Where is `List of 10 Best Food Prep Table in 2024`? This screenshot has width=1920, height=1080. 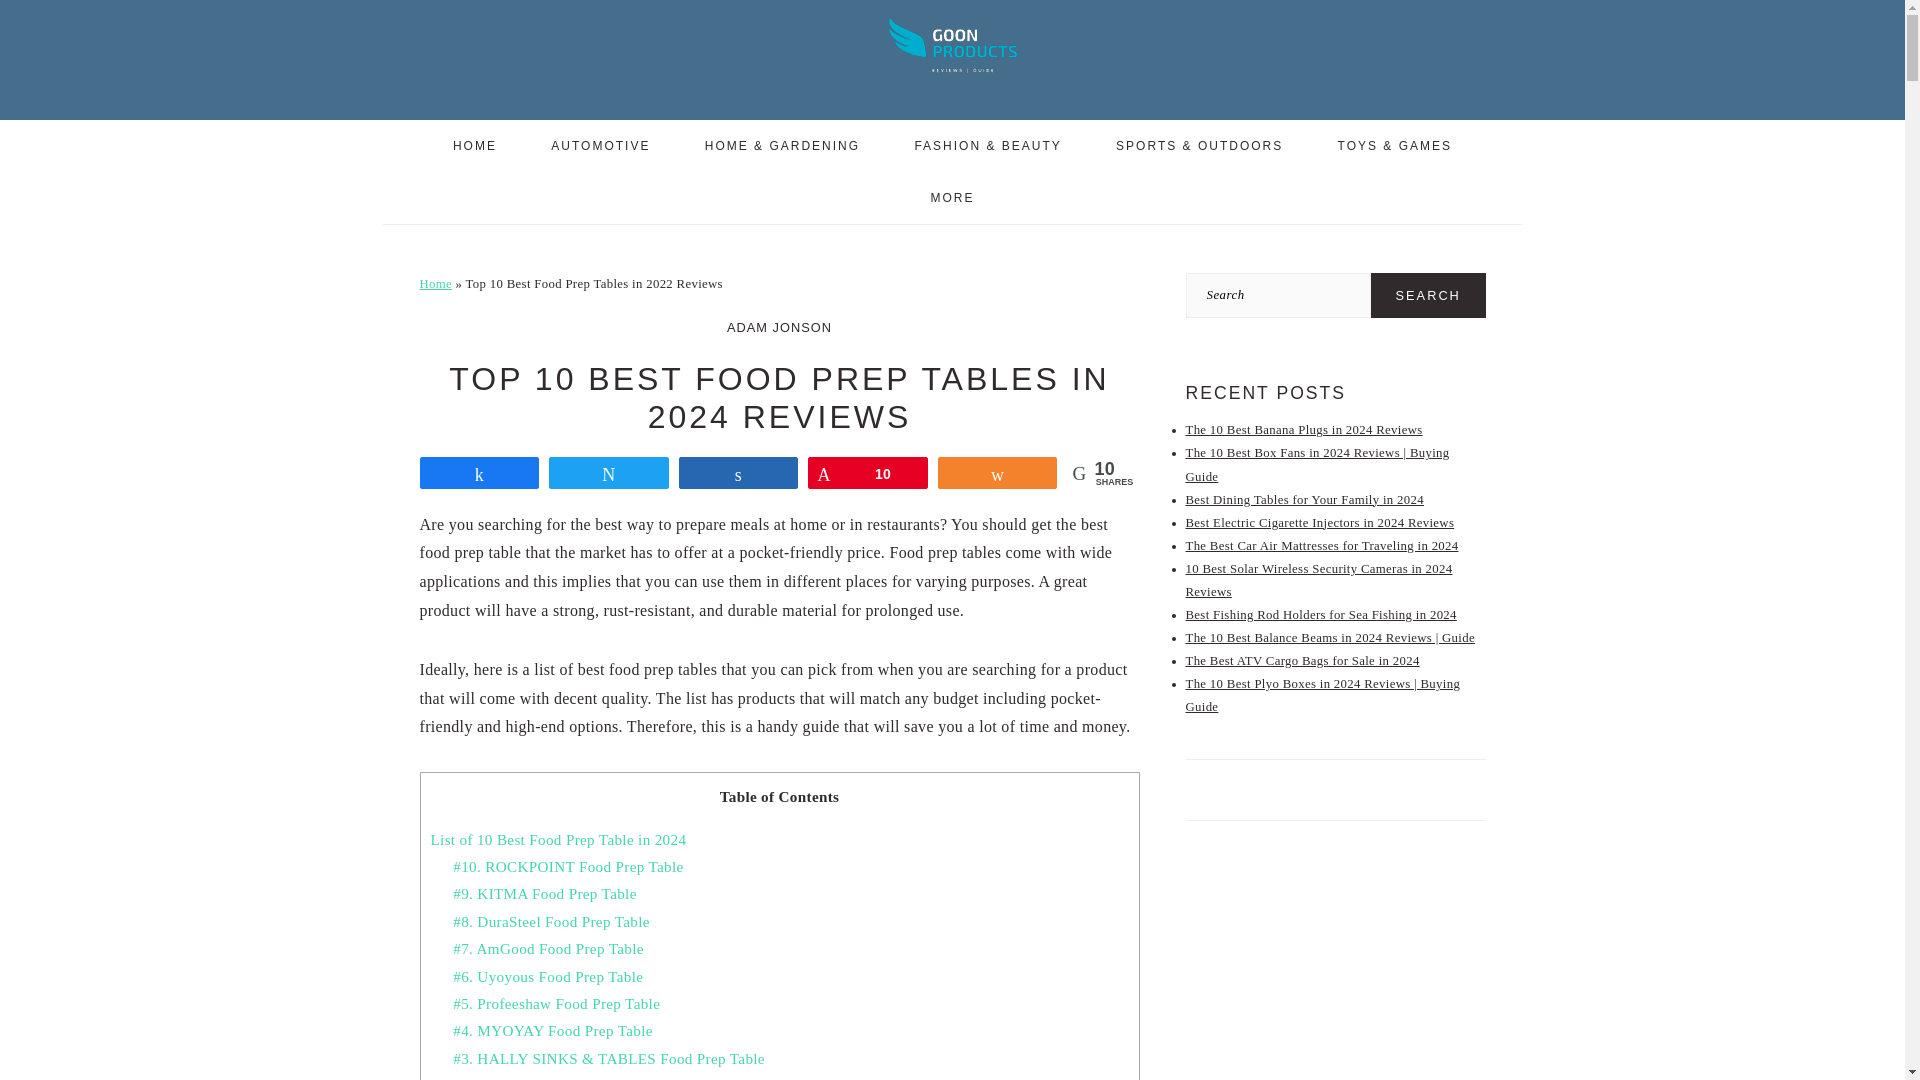
List of 10 Best Food Prep Table in 2024 is located at coordinates (558, 838).